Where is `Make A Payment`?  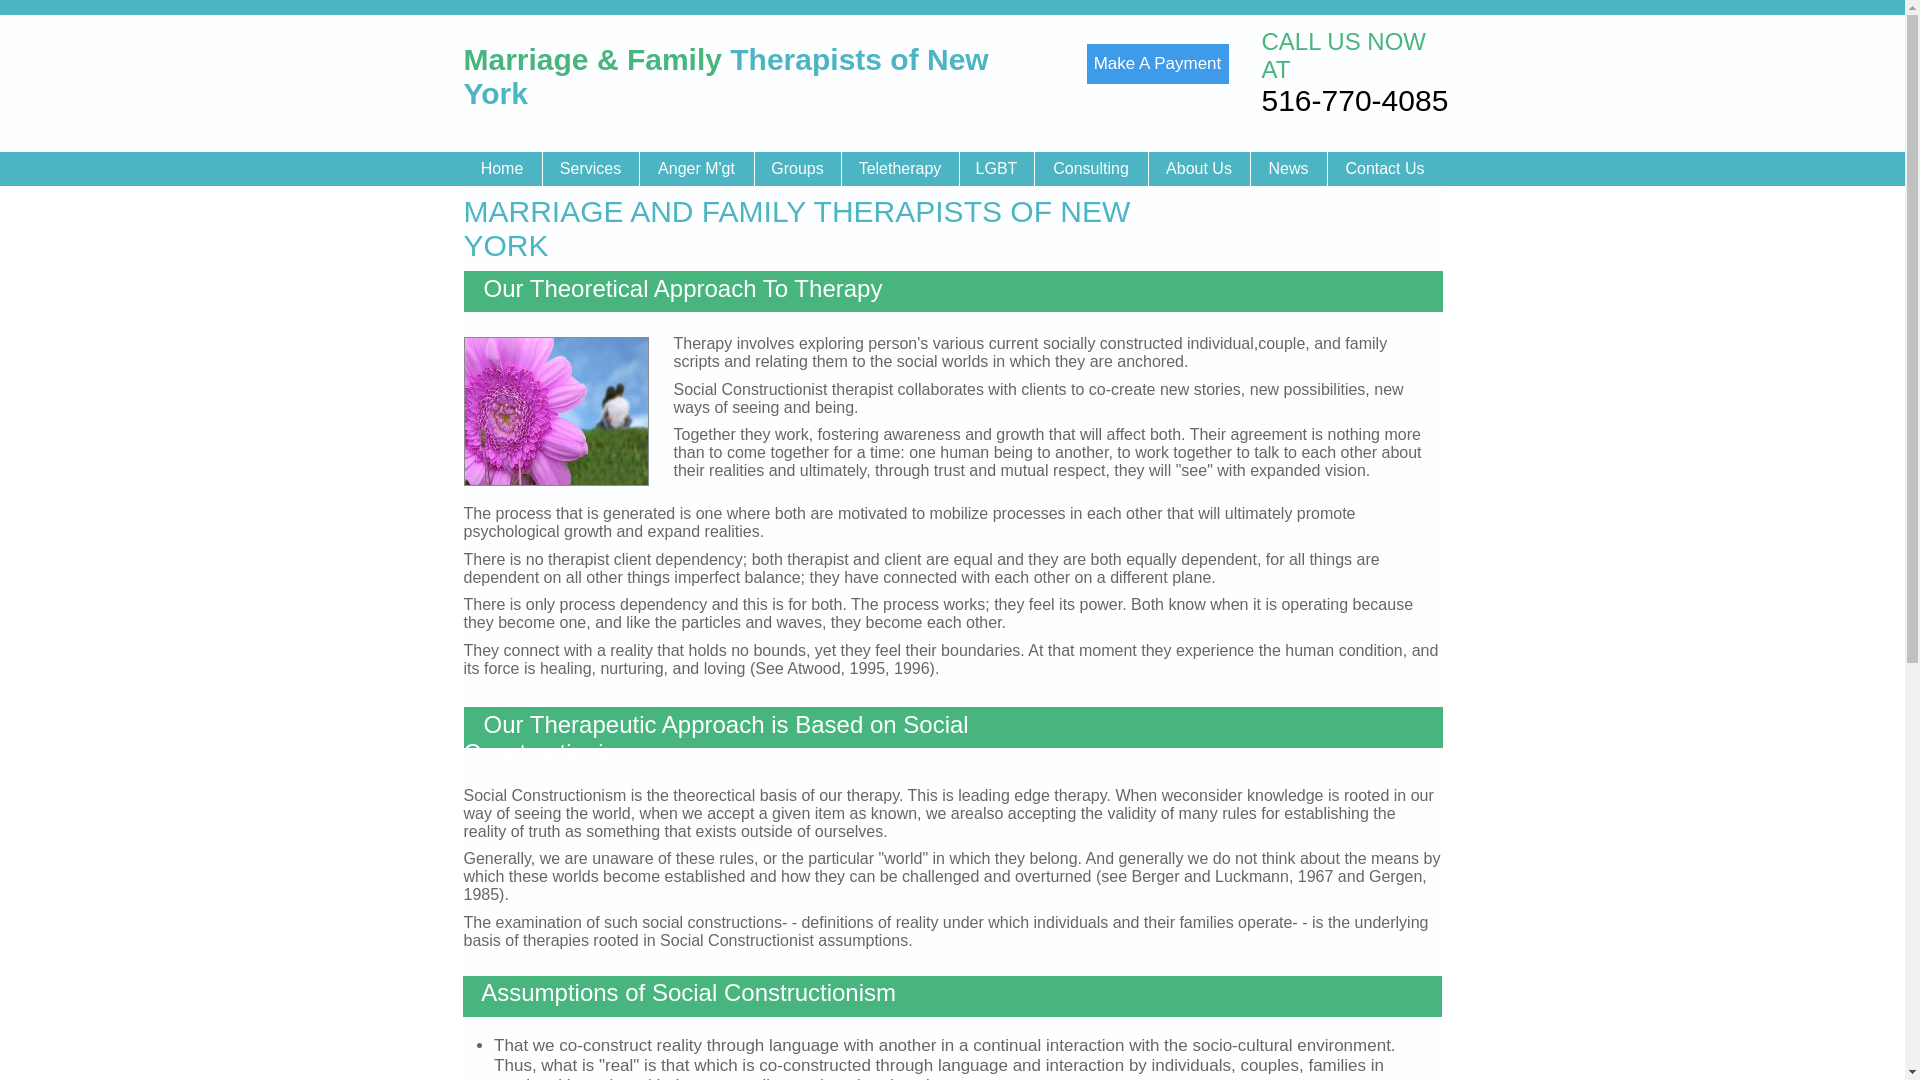 Make A Payment is located at coordinates (1157, 64).